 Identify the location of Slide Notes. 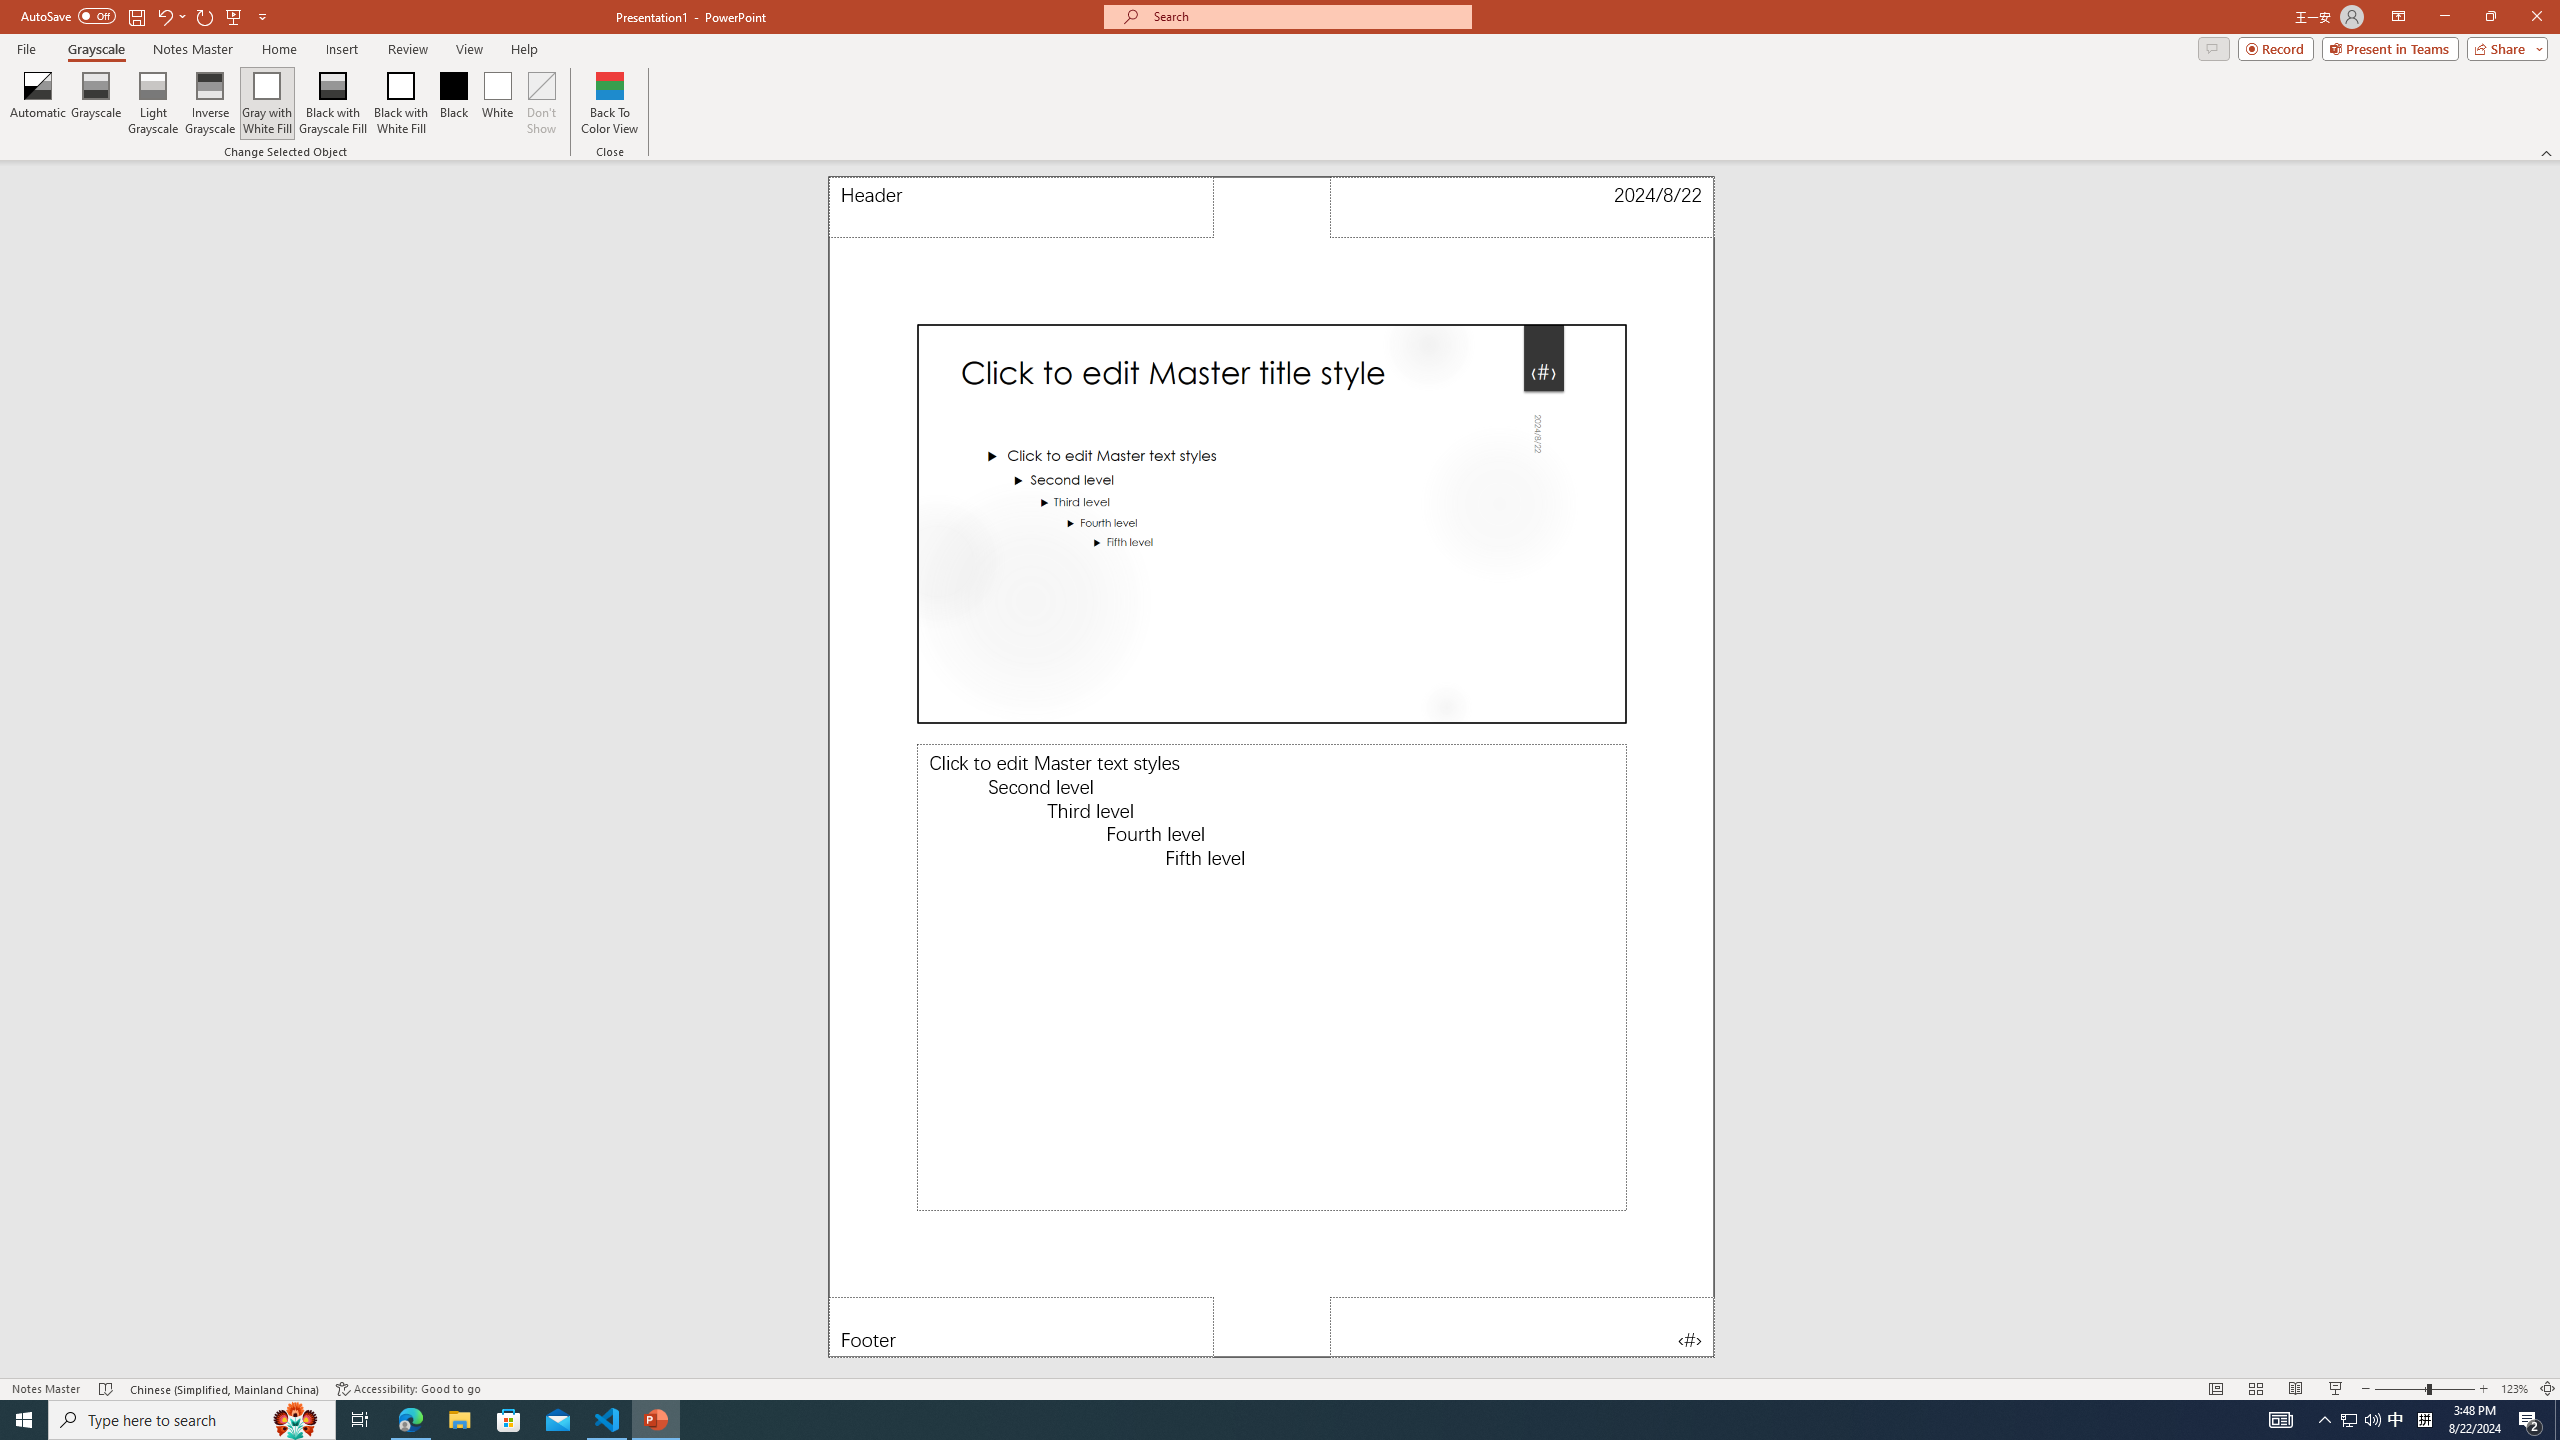
(1272, 978).